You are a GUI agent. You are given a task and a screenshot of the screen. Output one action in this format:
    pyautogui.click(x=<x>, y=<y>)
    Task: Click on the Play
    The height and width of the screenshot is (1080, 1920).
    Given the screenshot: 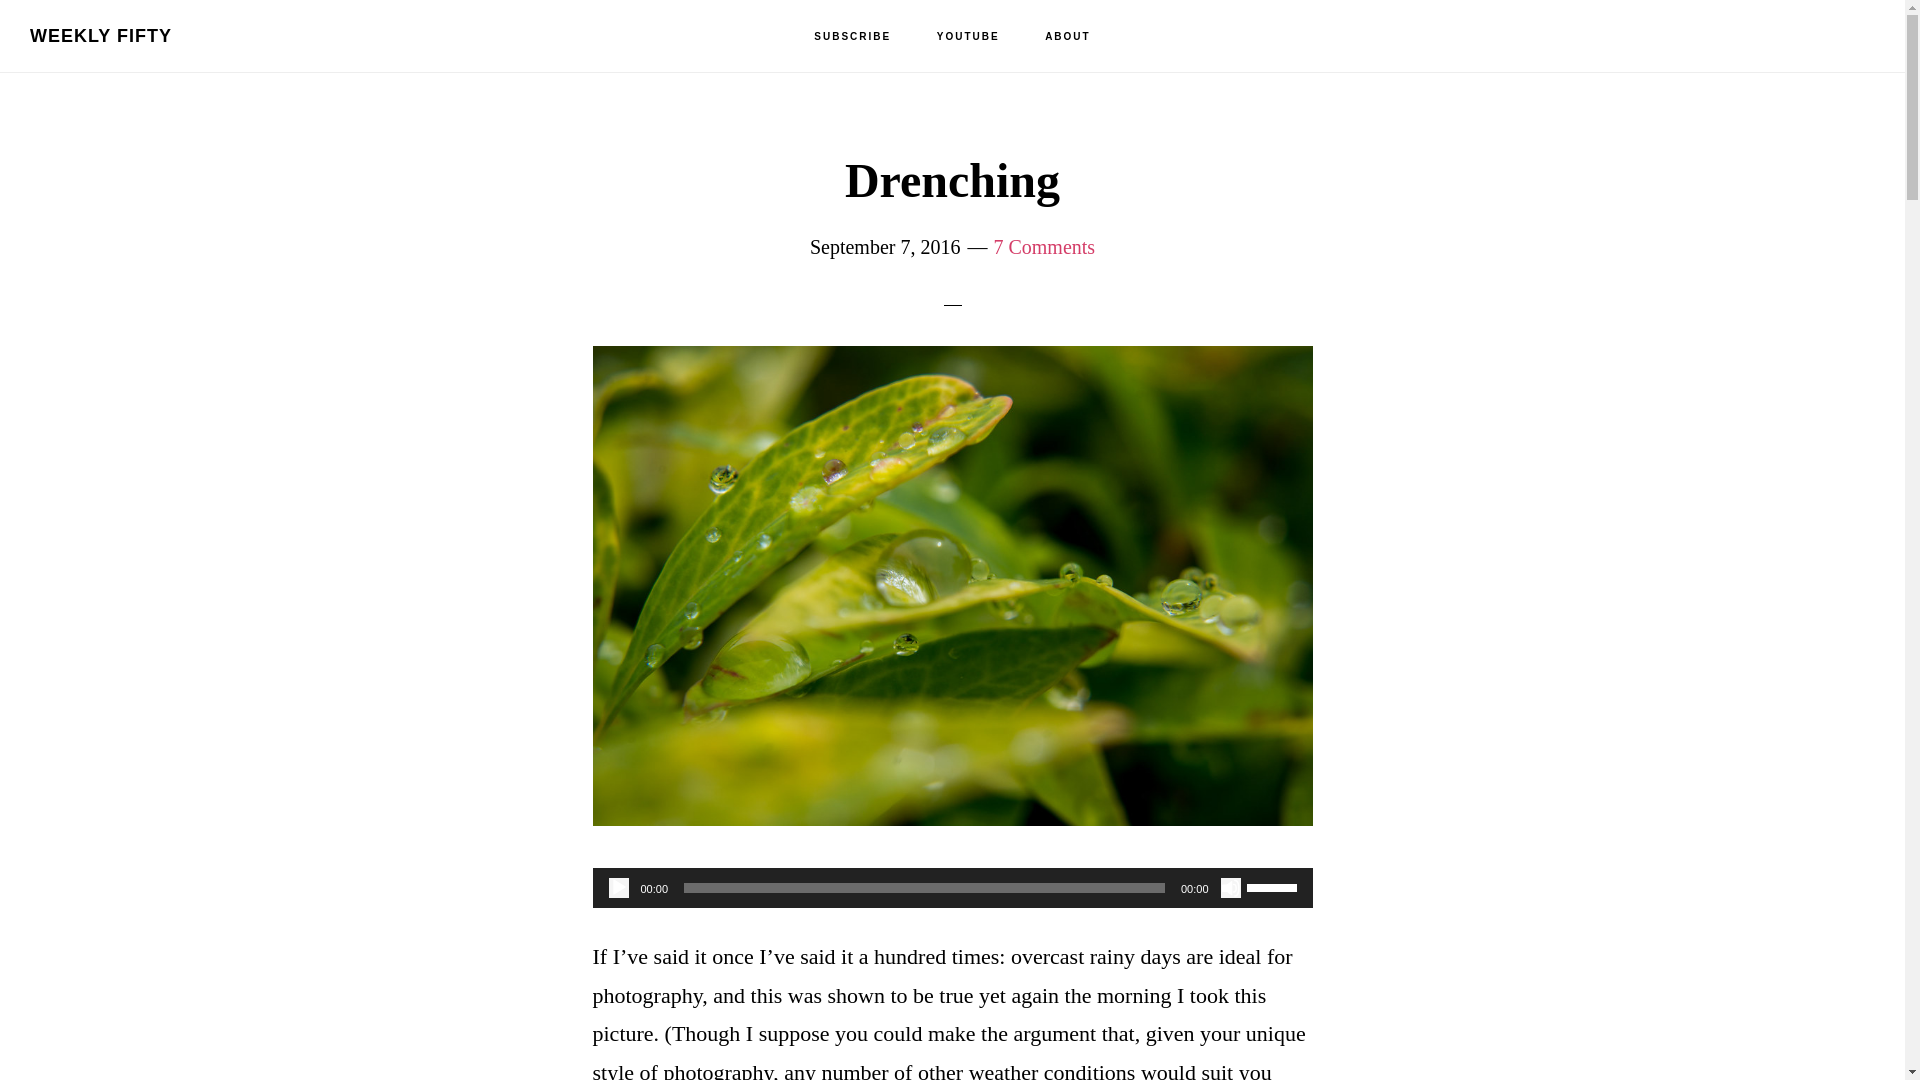 What is the action you would take?
    pyautogui.click(x=618, y=888)
    